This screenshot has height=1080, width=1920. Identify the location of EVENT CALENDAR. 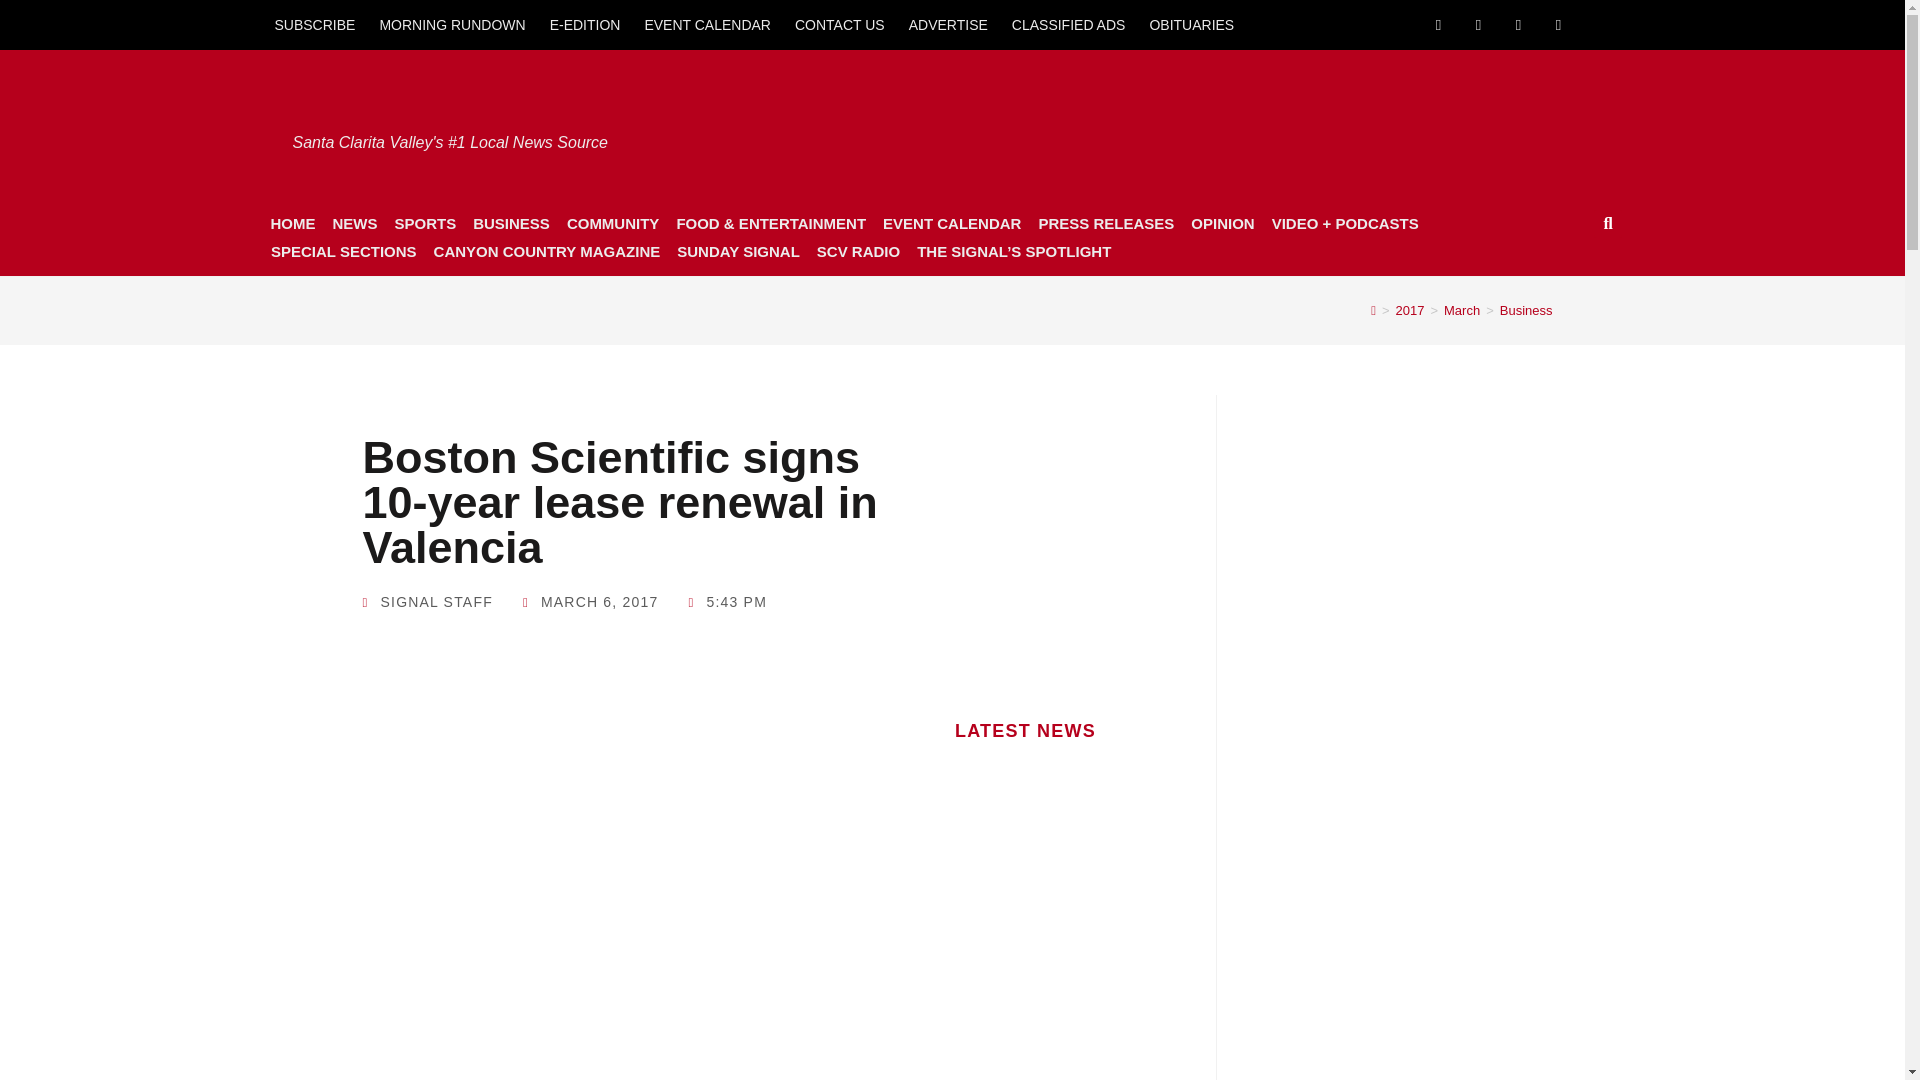
(707, 24).